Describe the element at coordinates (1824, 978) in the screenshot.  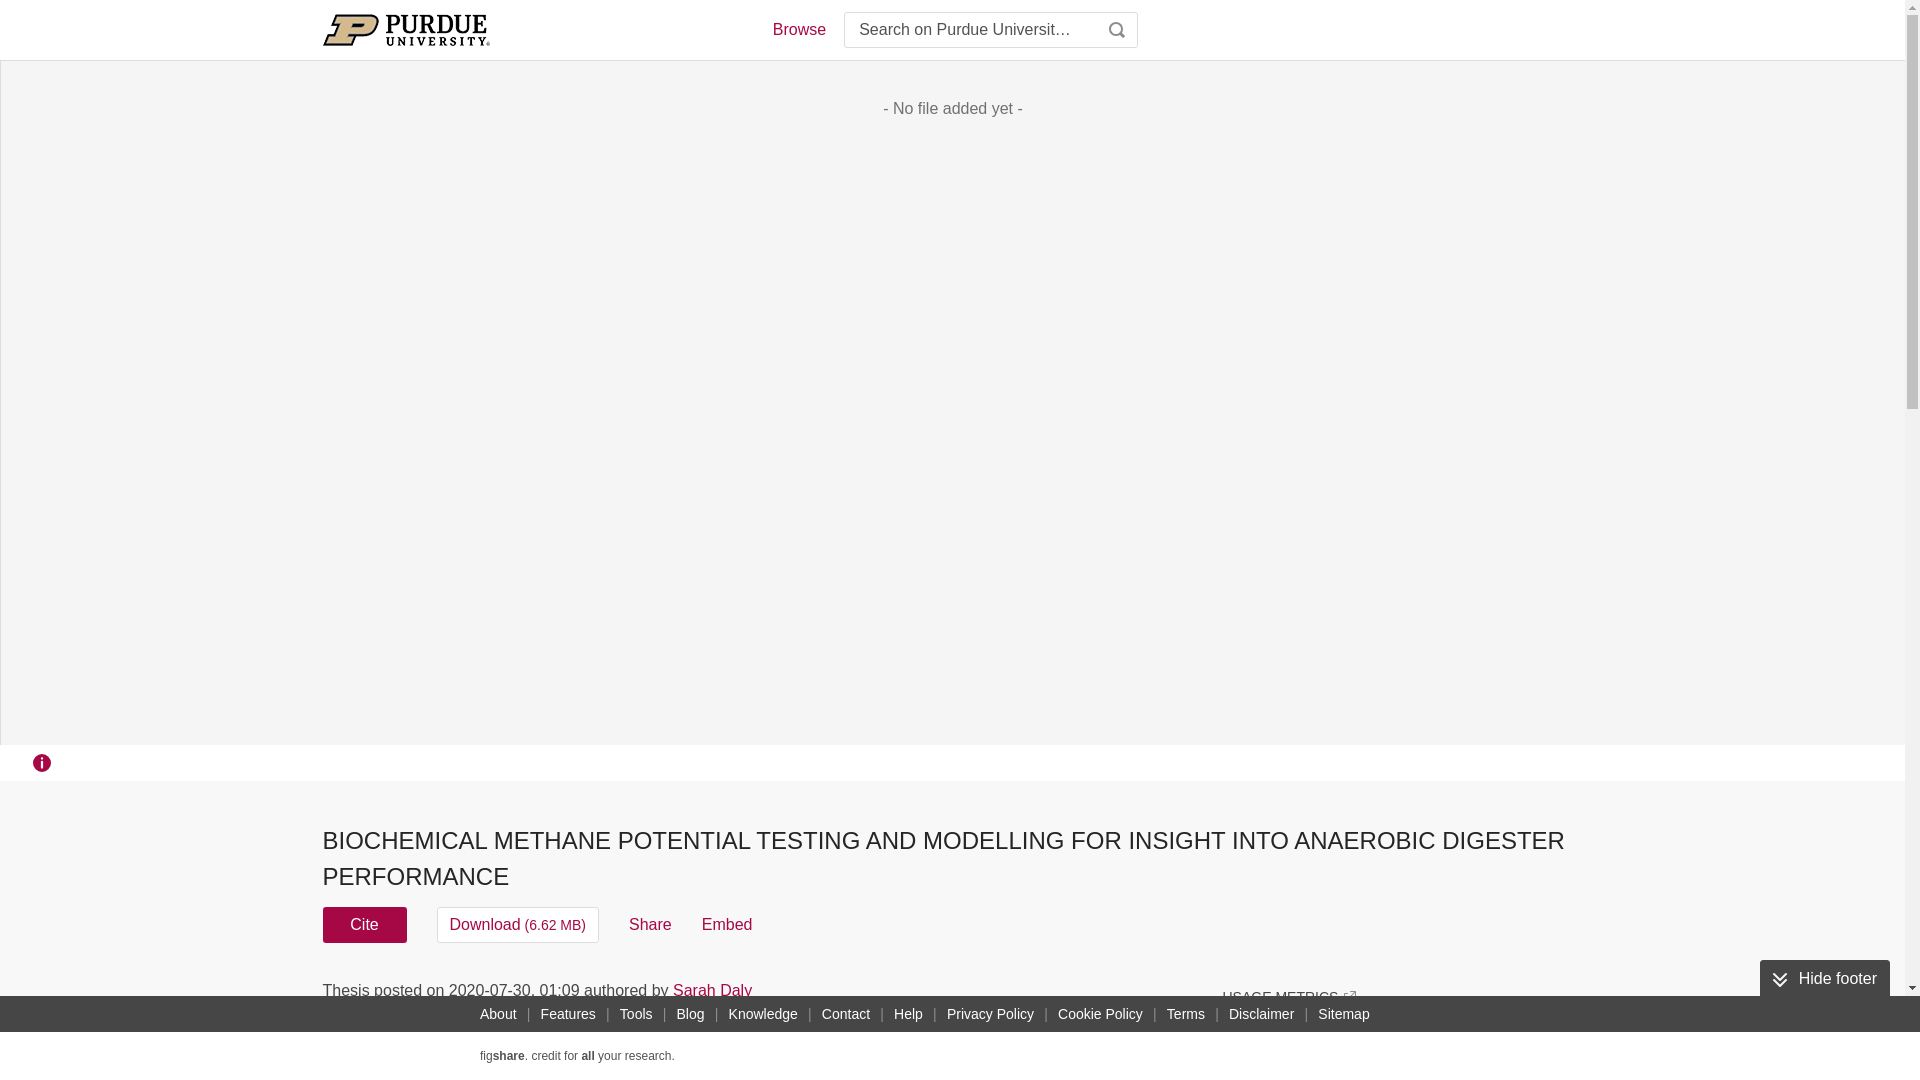
I see `Hide footer` at that location.